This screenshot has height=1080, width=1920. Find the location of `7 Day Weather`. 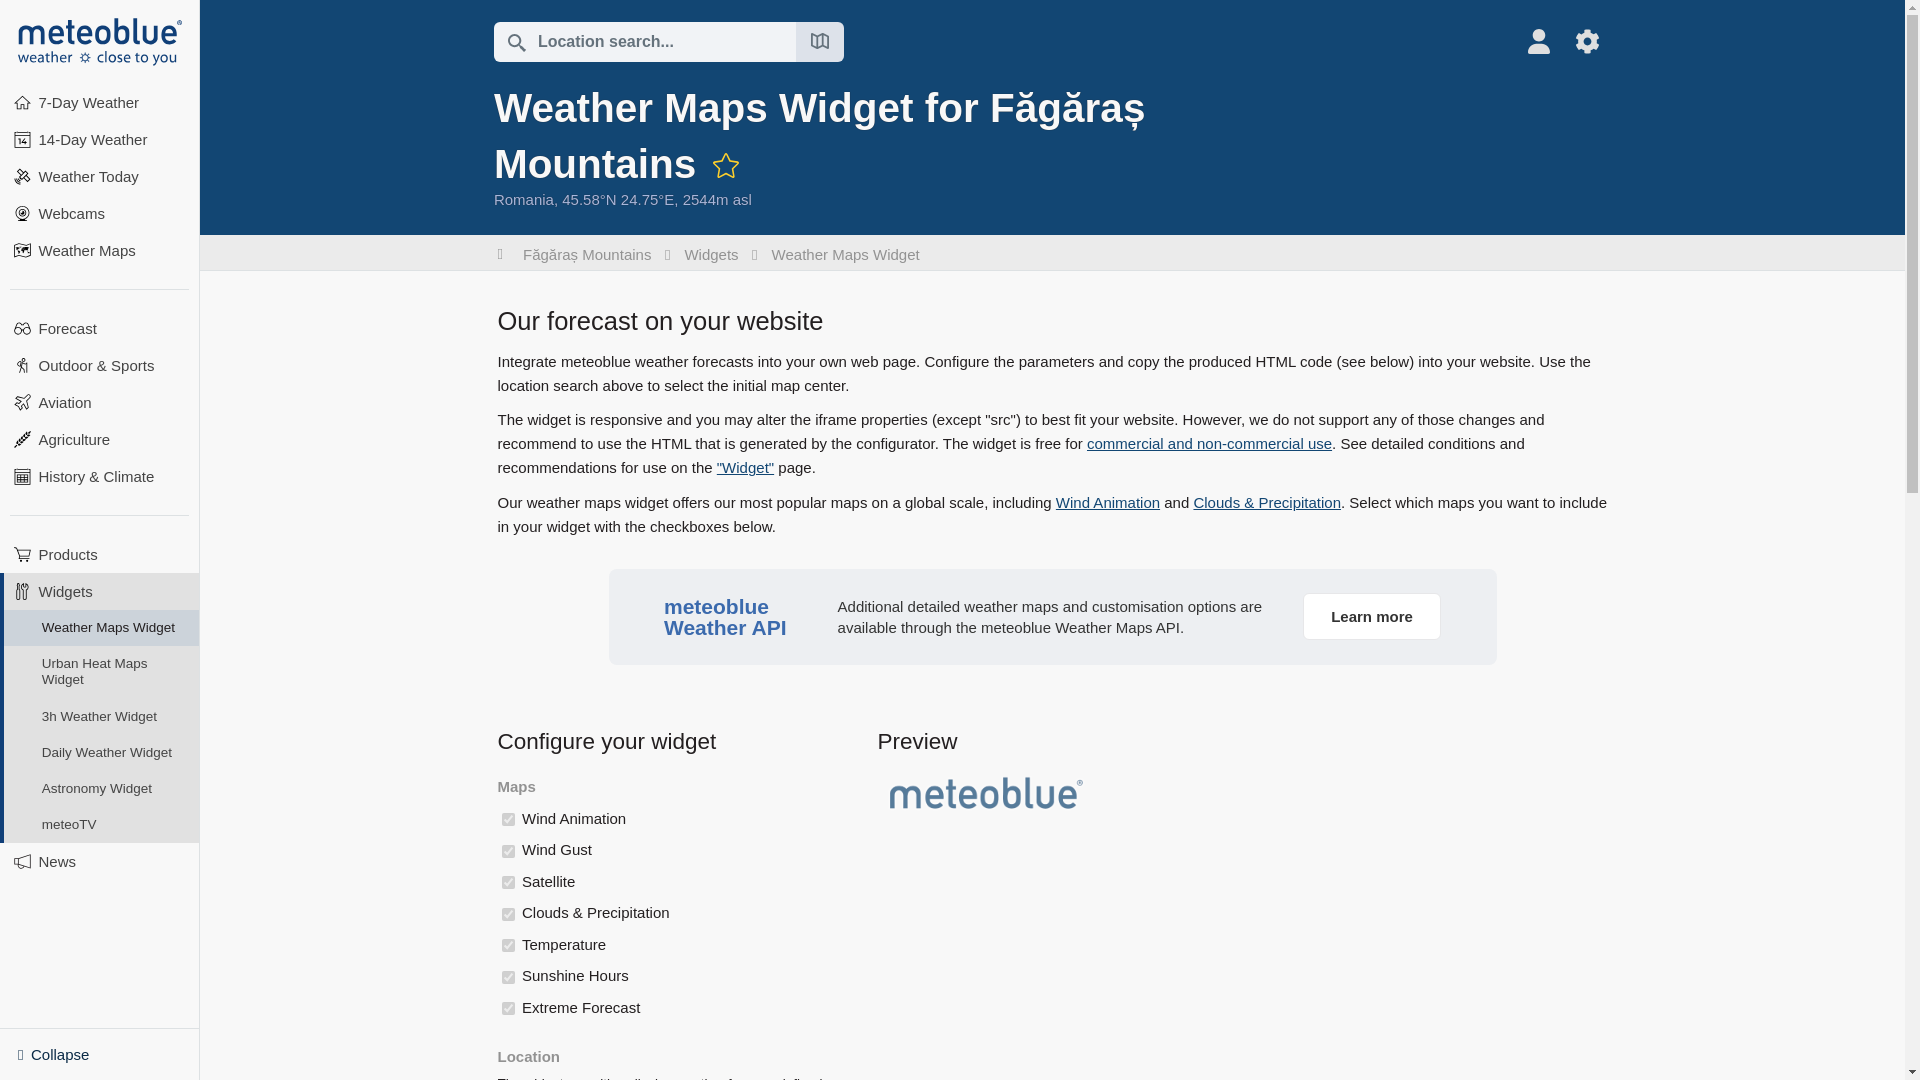

7 Day Weather is located at coordinates (100, 102).